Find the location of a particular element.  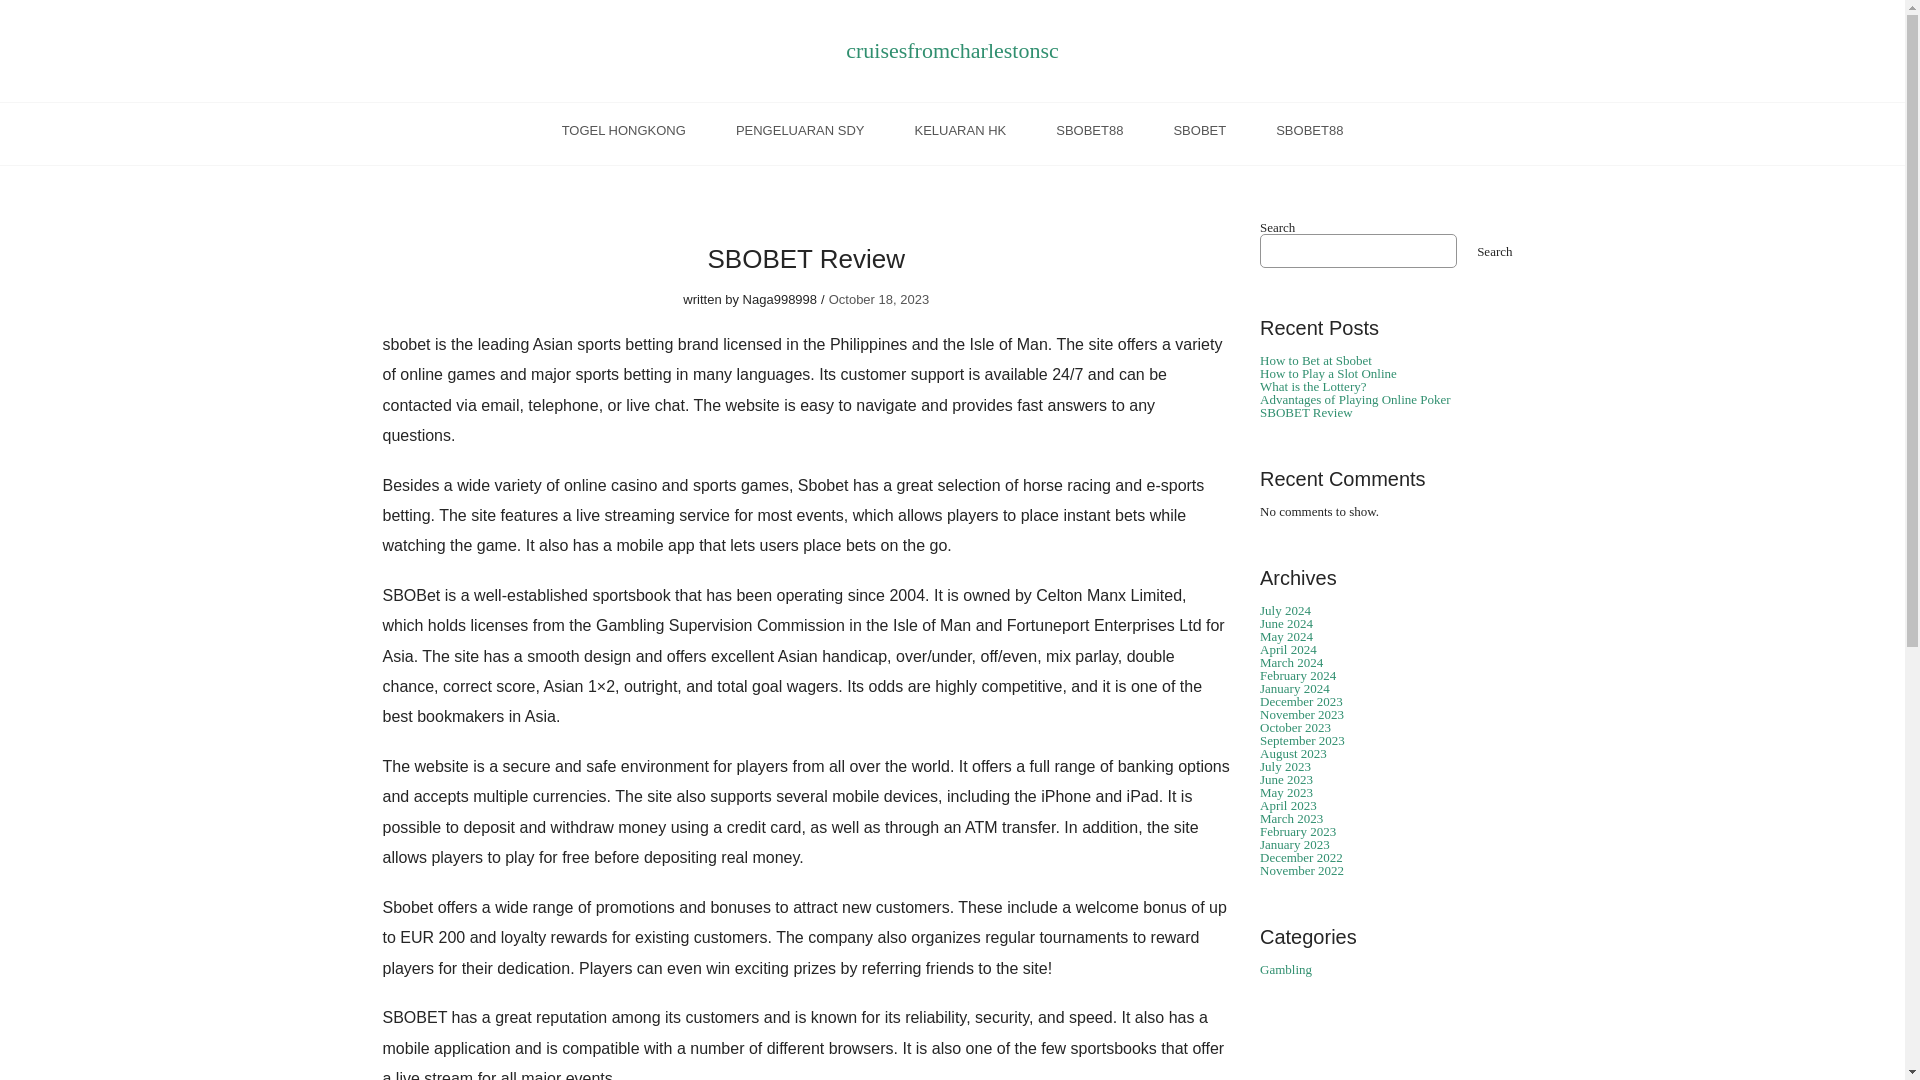

June 2024 is located at coordinates (1286, 622).